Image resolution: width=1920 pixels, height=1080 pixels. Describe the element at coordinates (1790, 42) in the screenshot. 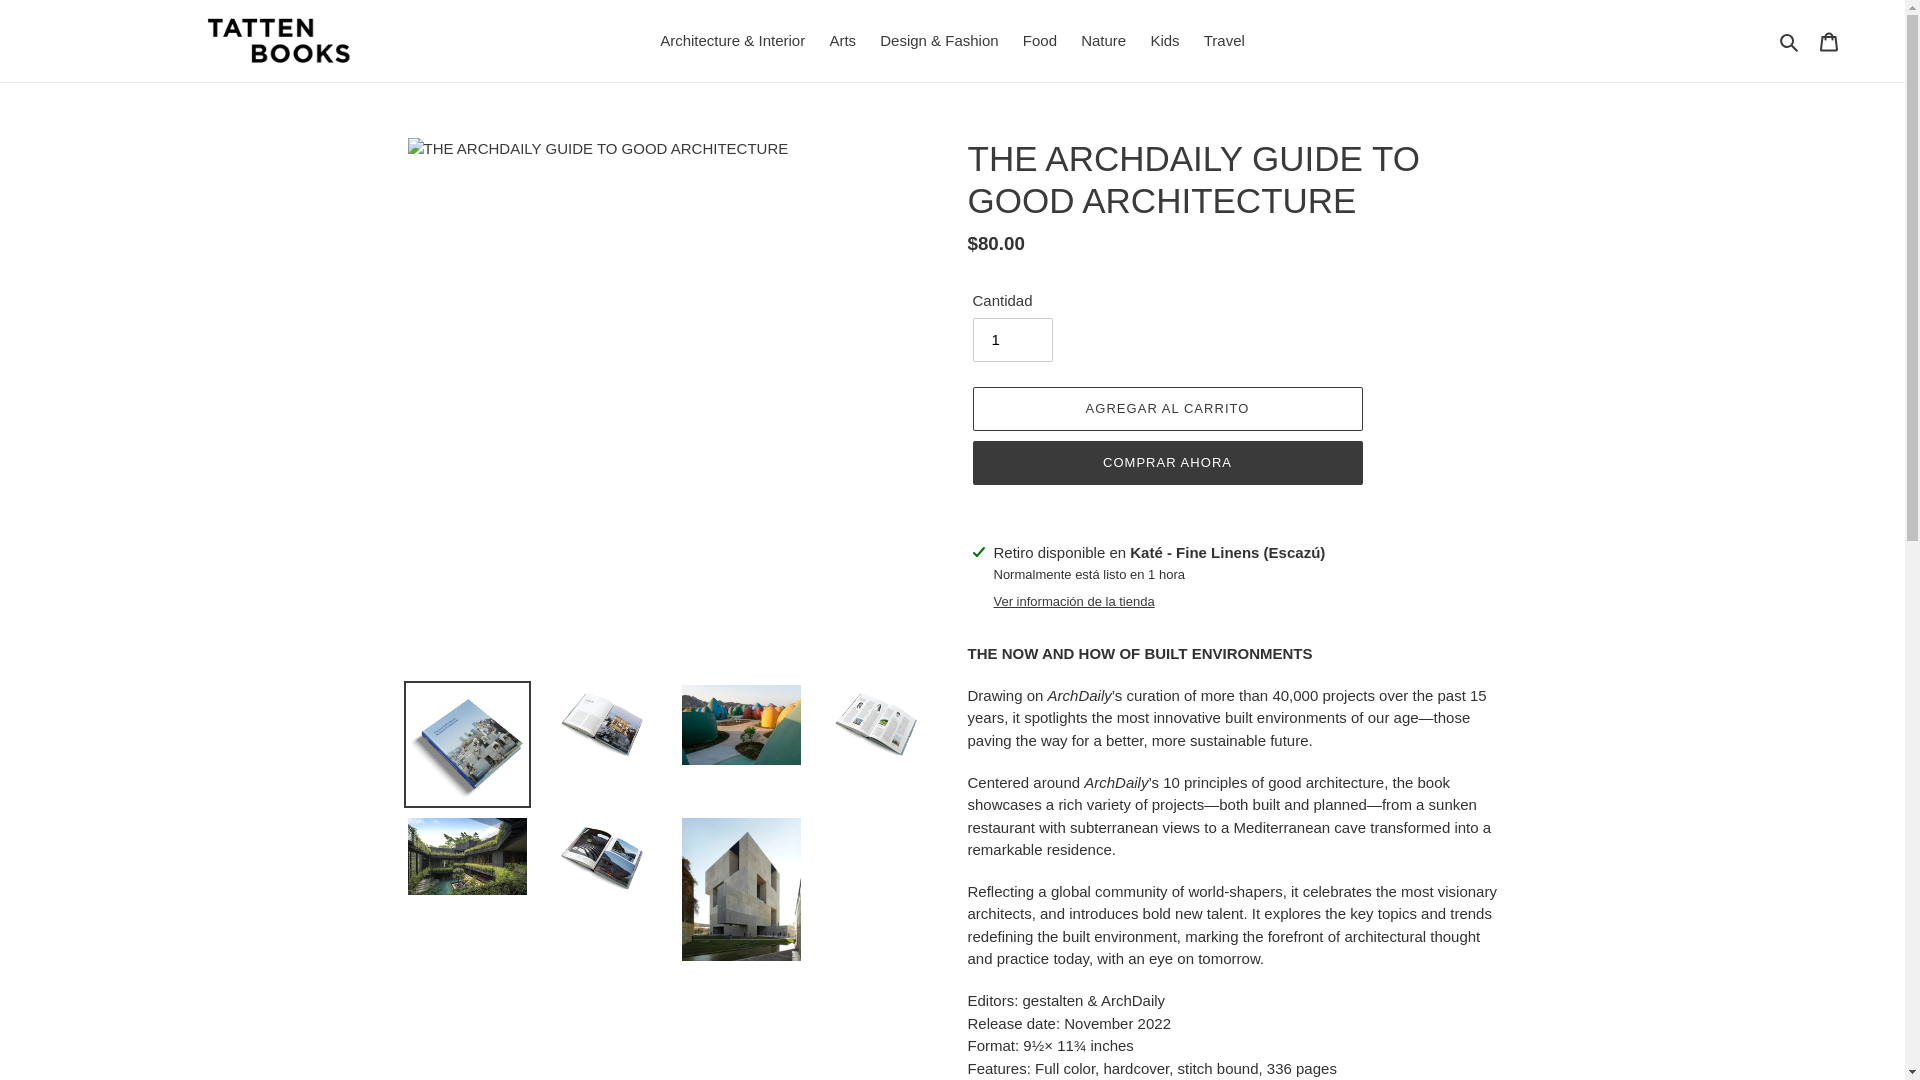

I see `Buscar` at that location.